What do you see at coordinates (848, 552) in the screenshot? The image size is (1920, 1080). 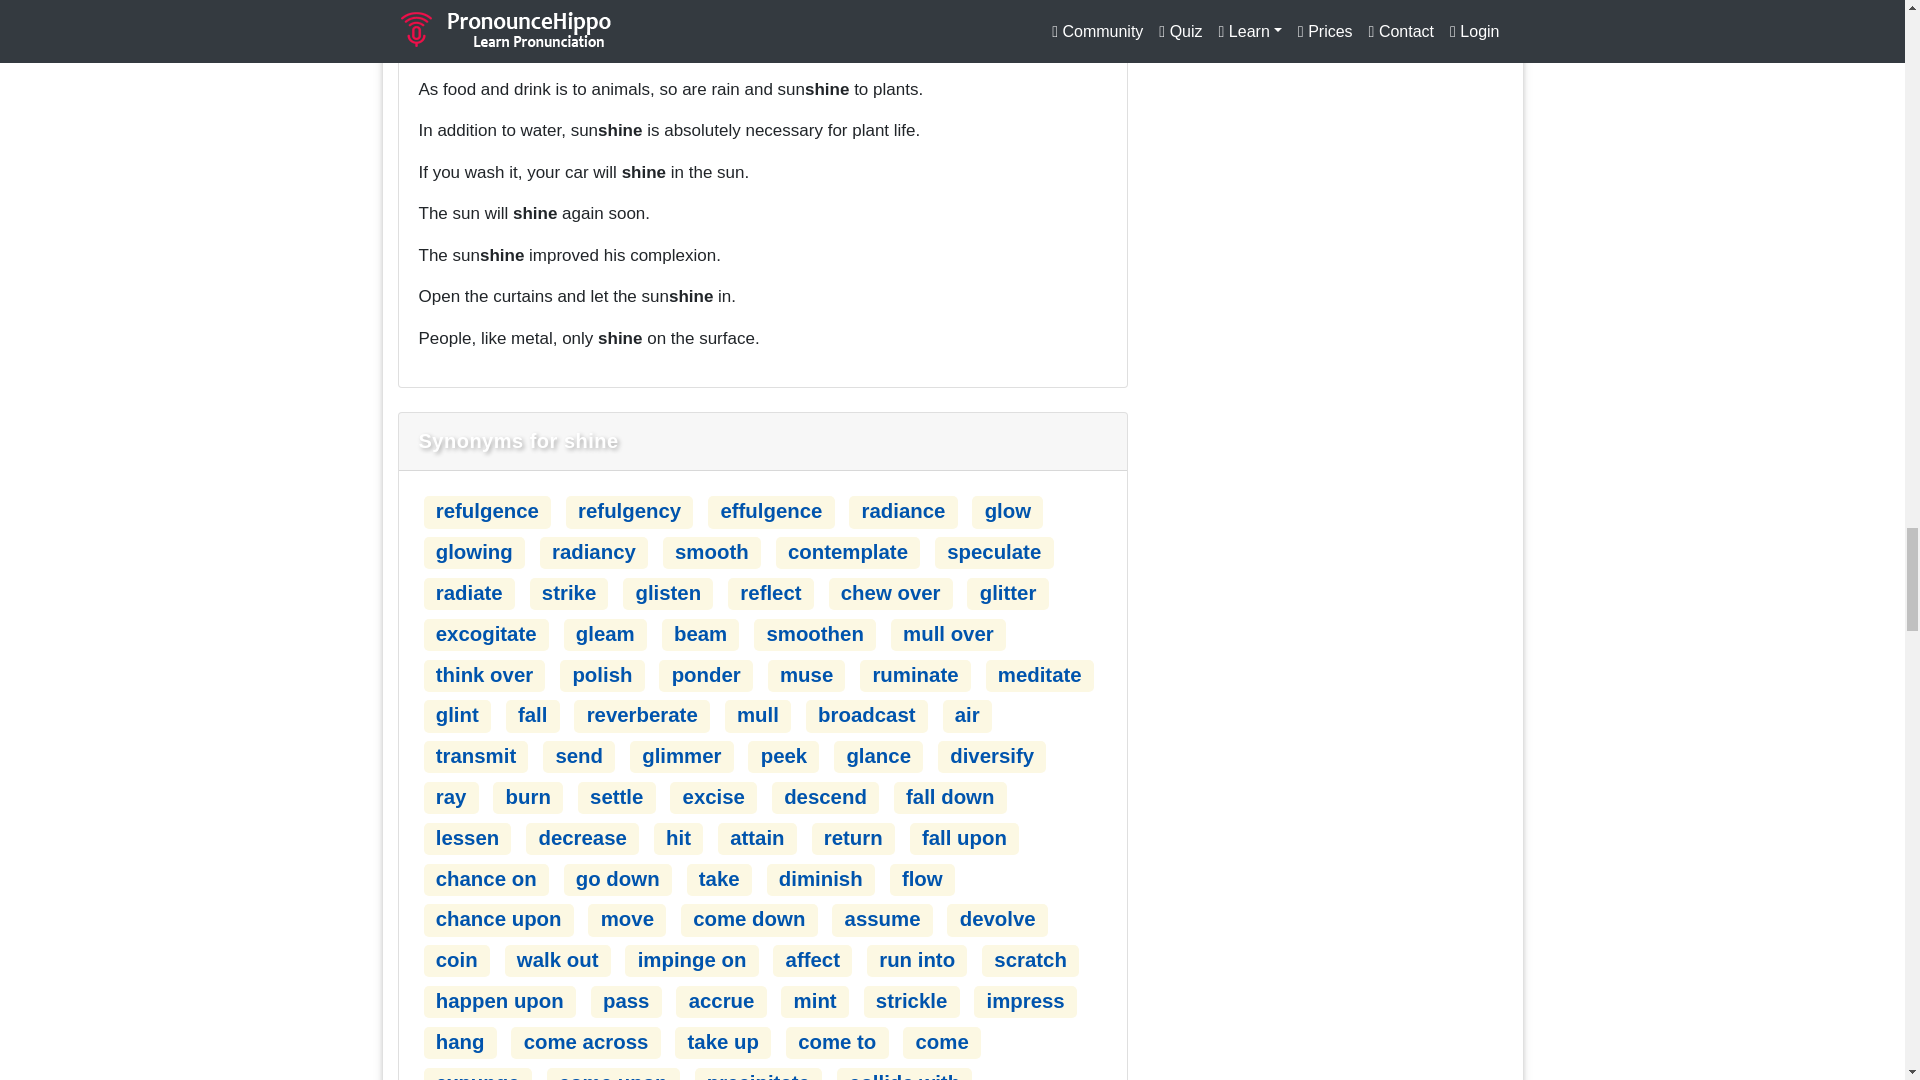 I see `contemplate` at bounding box center [848, 552].